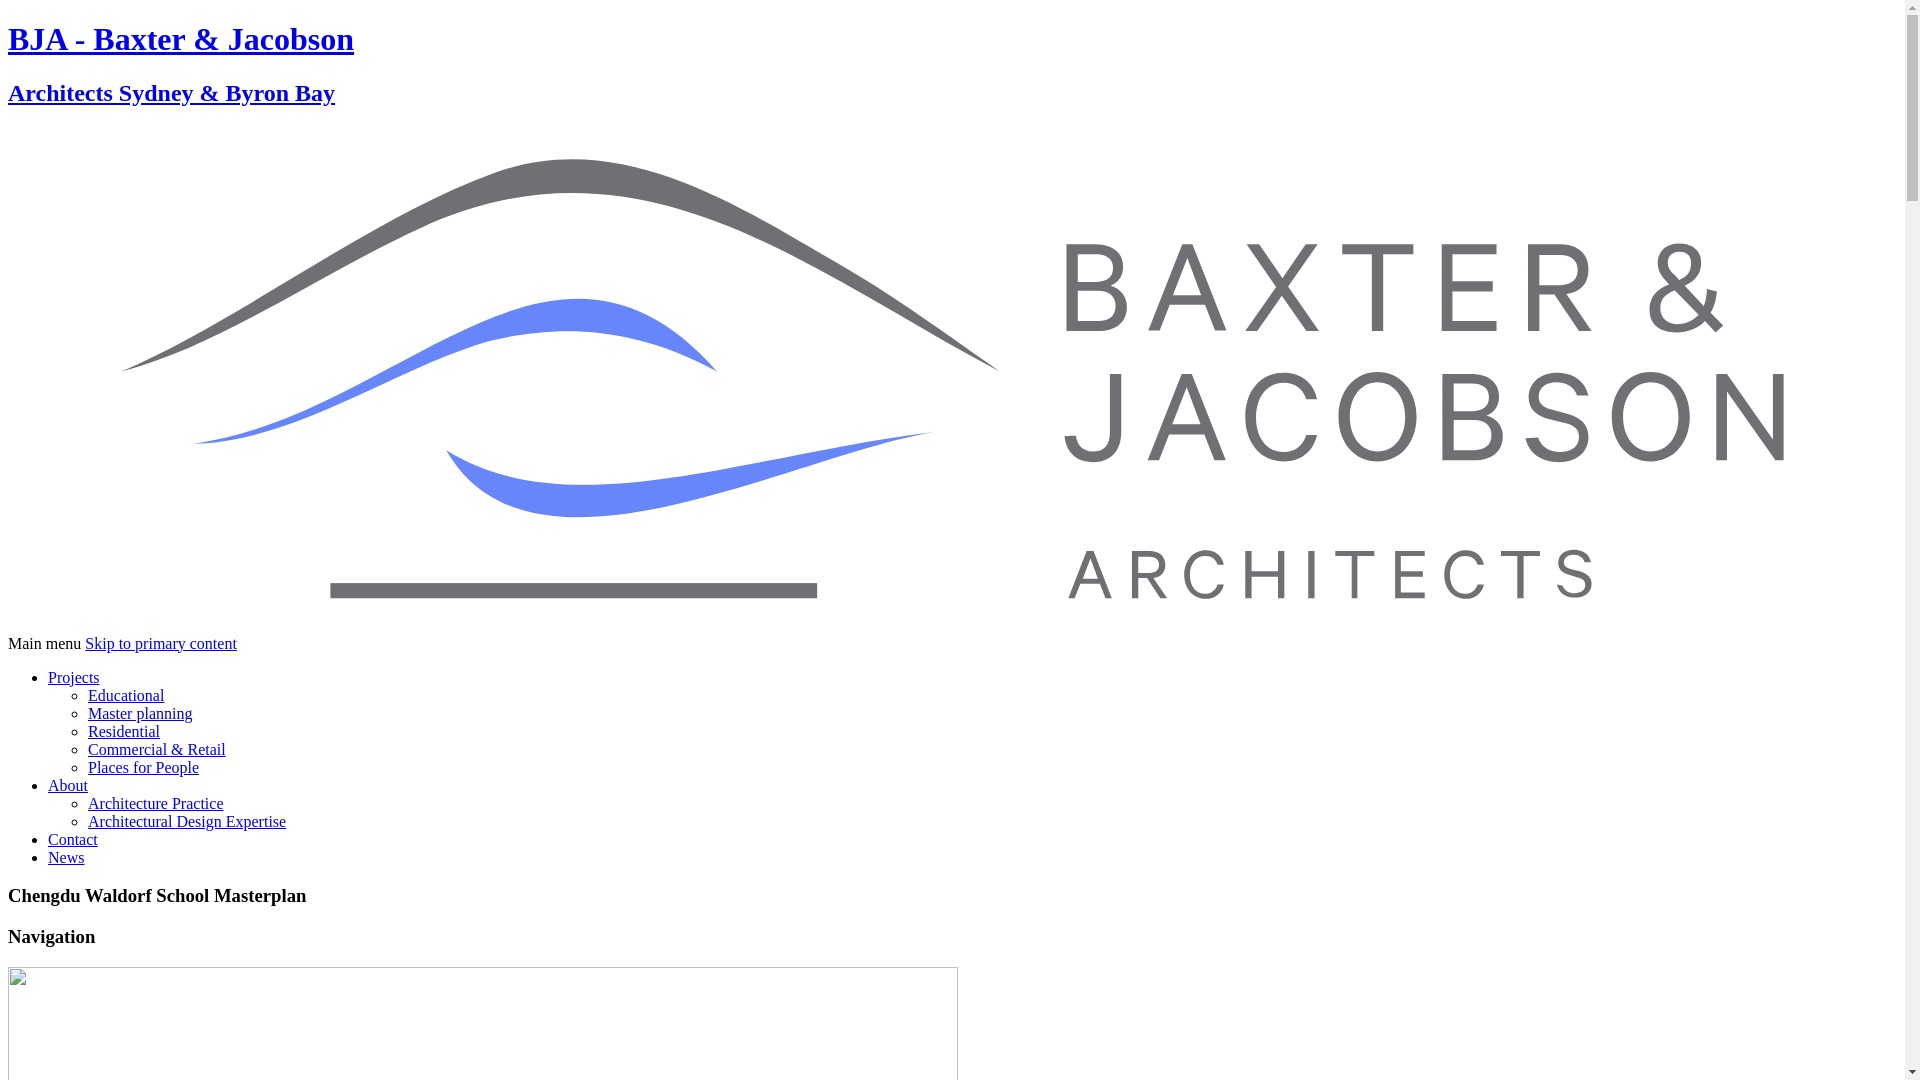 The width and height of the screenshot is (1920, 1080). I want to click on Projects, so click(74, 676).